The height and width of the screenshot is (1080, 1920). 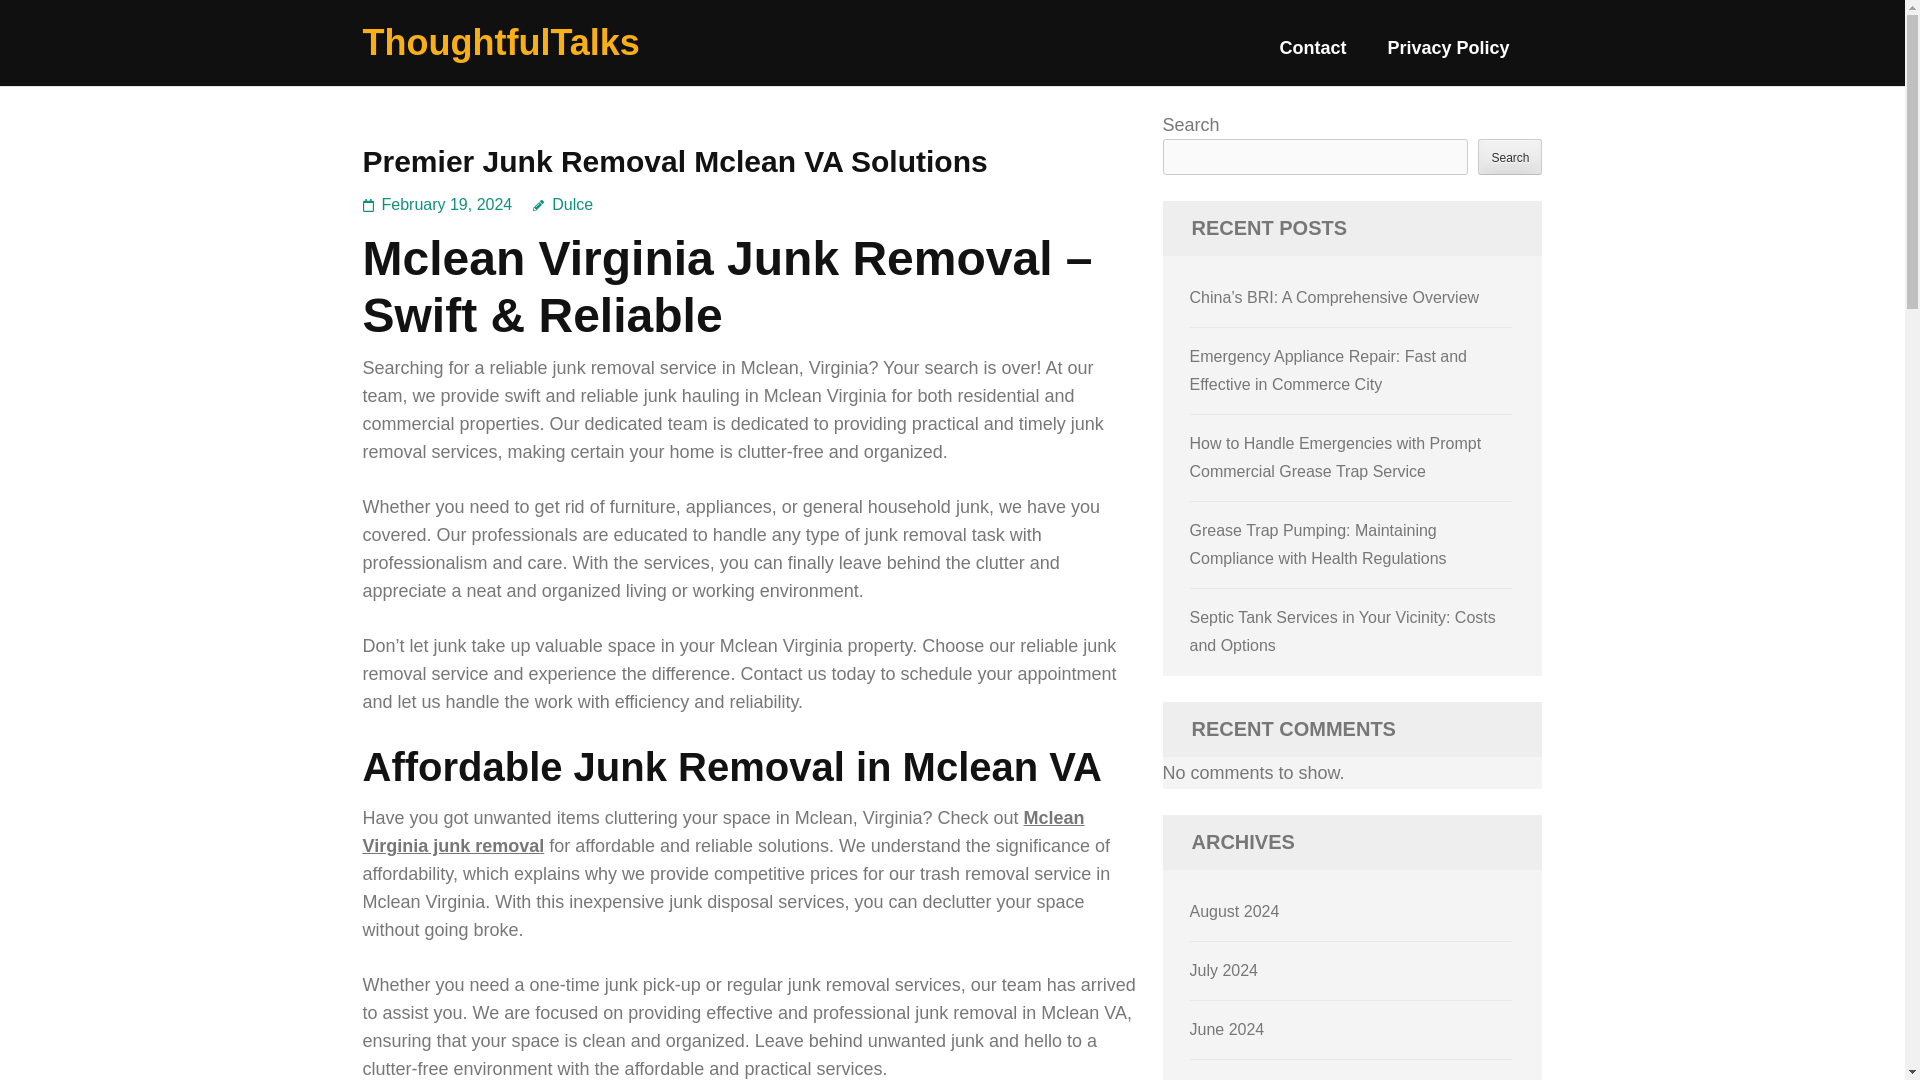 I want to click on July 2024, so click(x=1224, y=970).